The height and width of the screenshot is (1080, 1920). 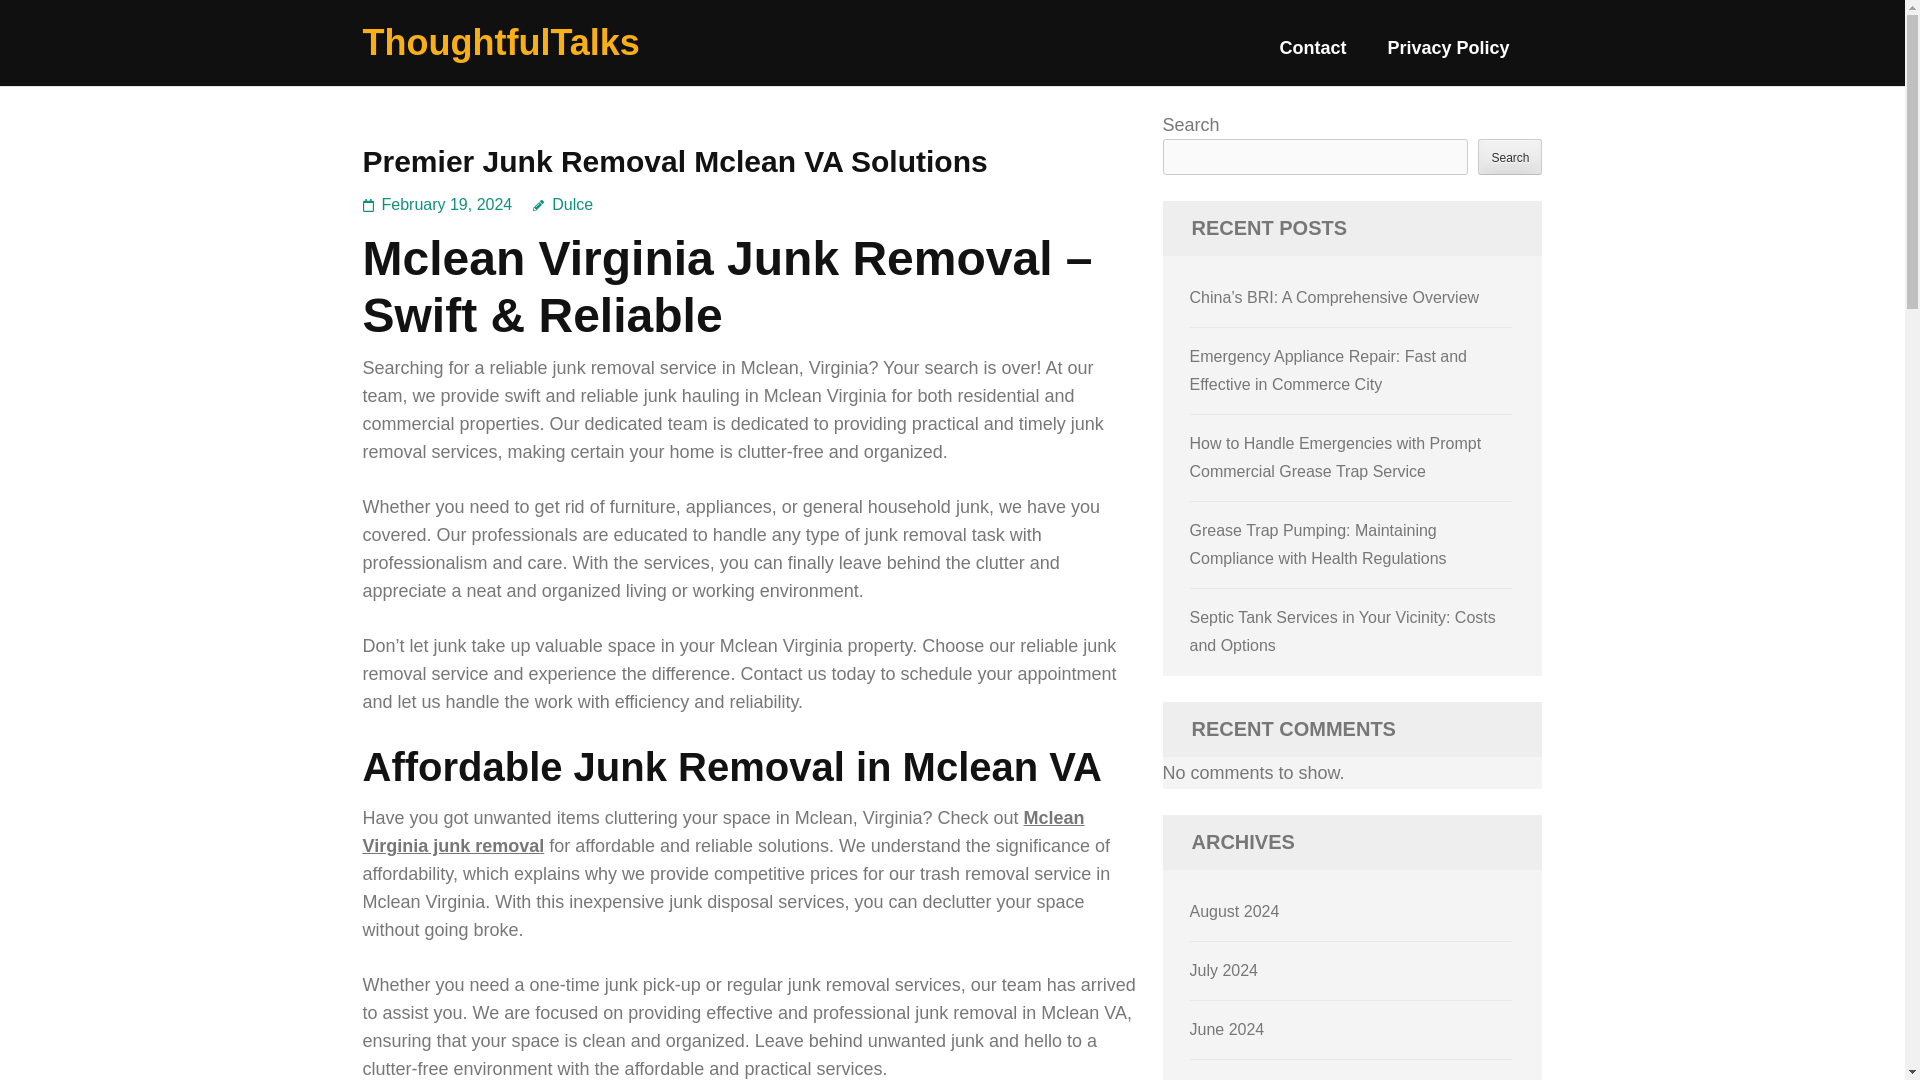 I want to click on July 2024, so click(x=1224, y=970).